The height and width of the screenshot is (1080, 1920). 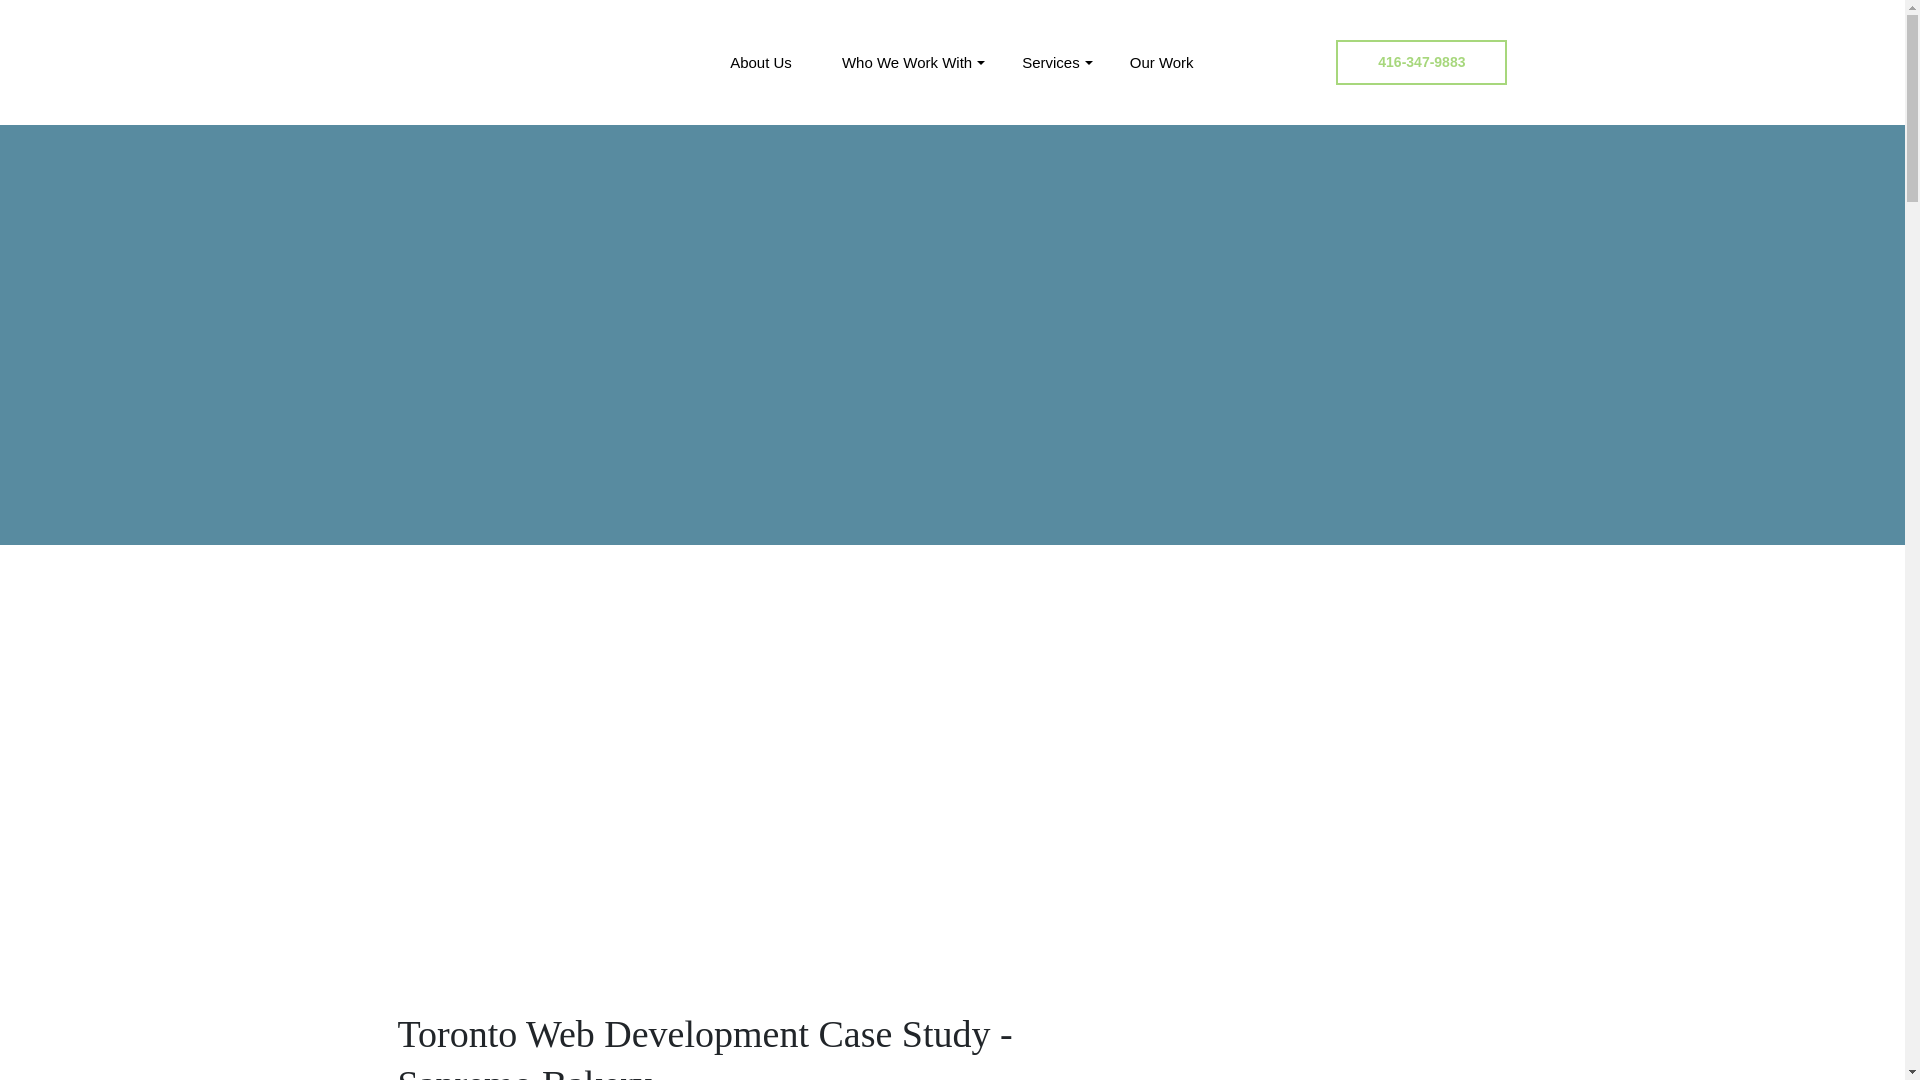 I want to click on Who We Work With, so click(x=906, y=61).